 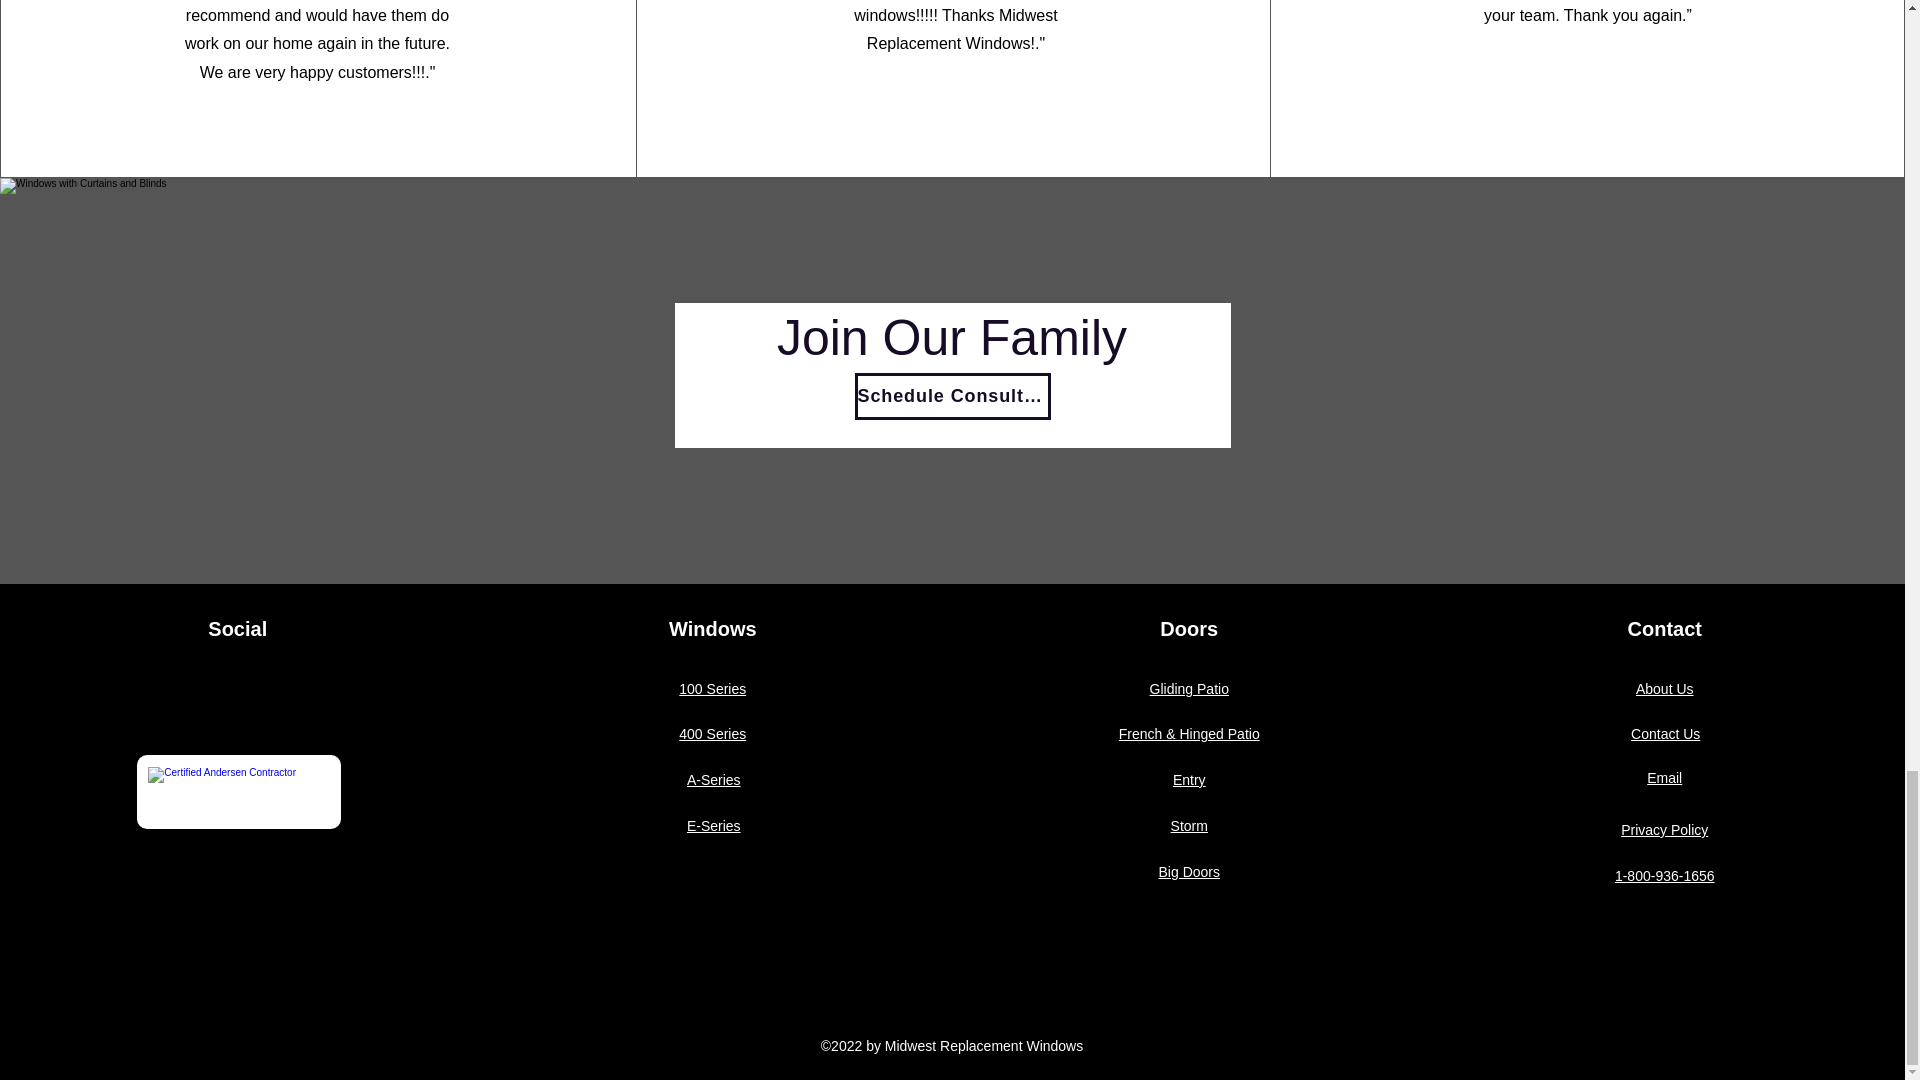 I want to click on 400 Series, so click(x=712, y=733).